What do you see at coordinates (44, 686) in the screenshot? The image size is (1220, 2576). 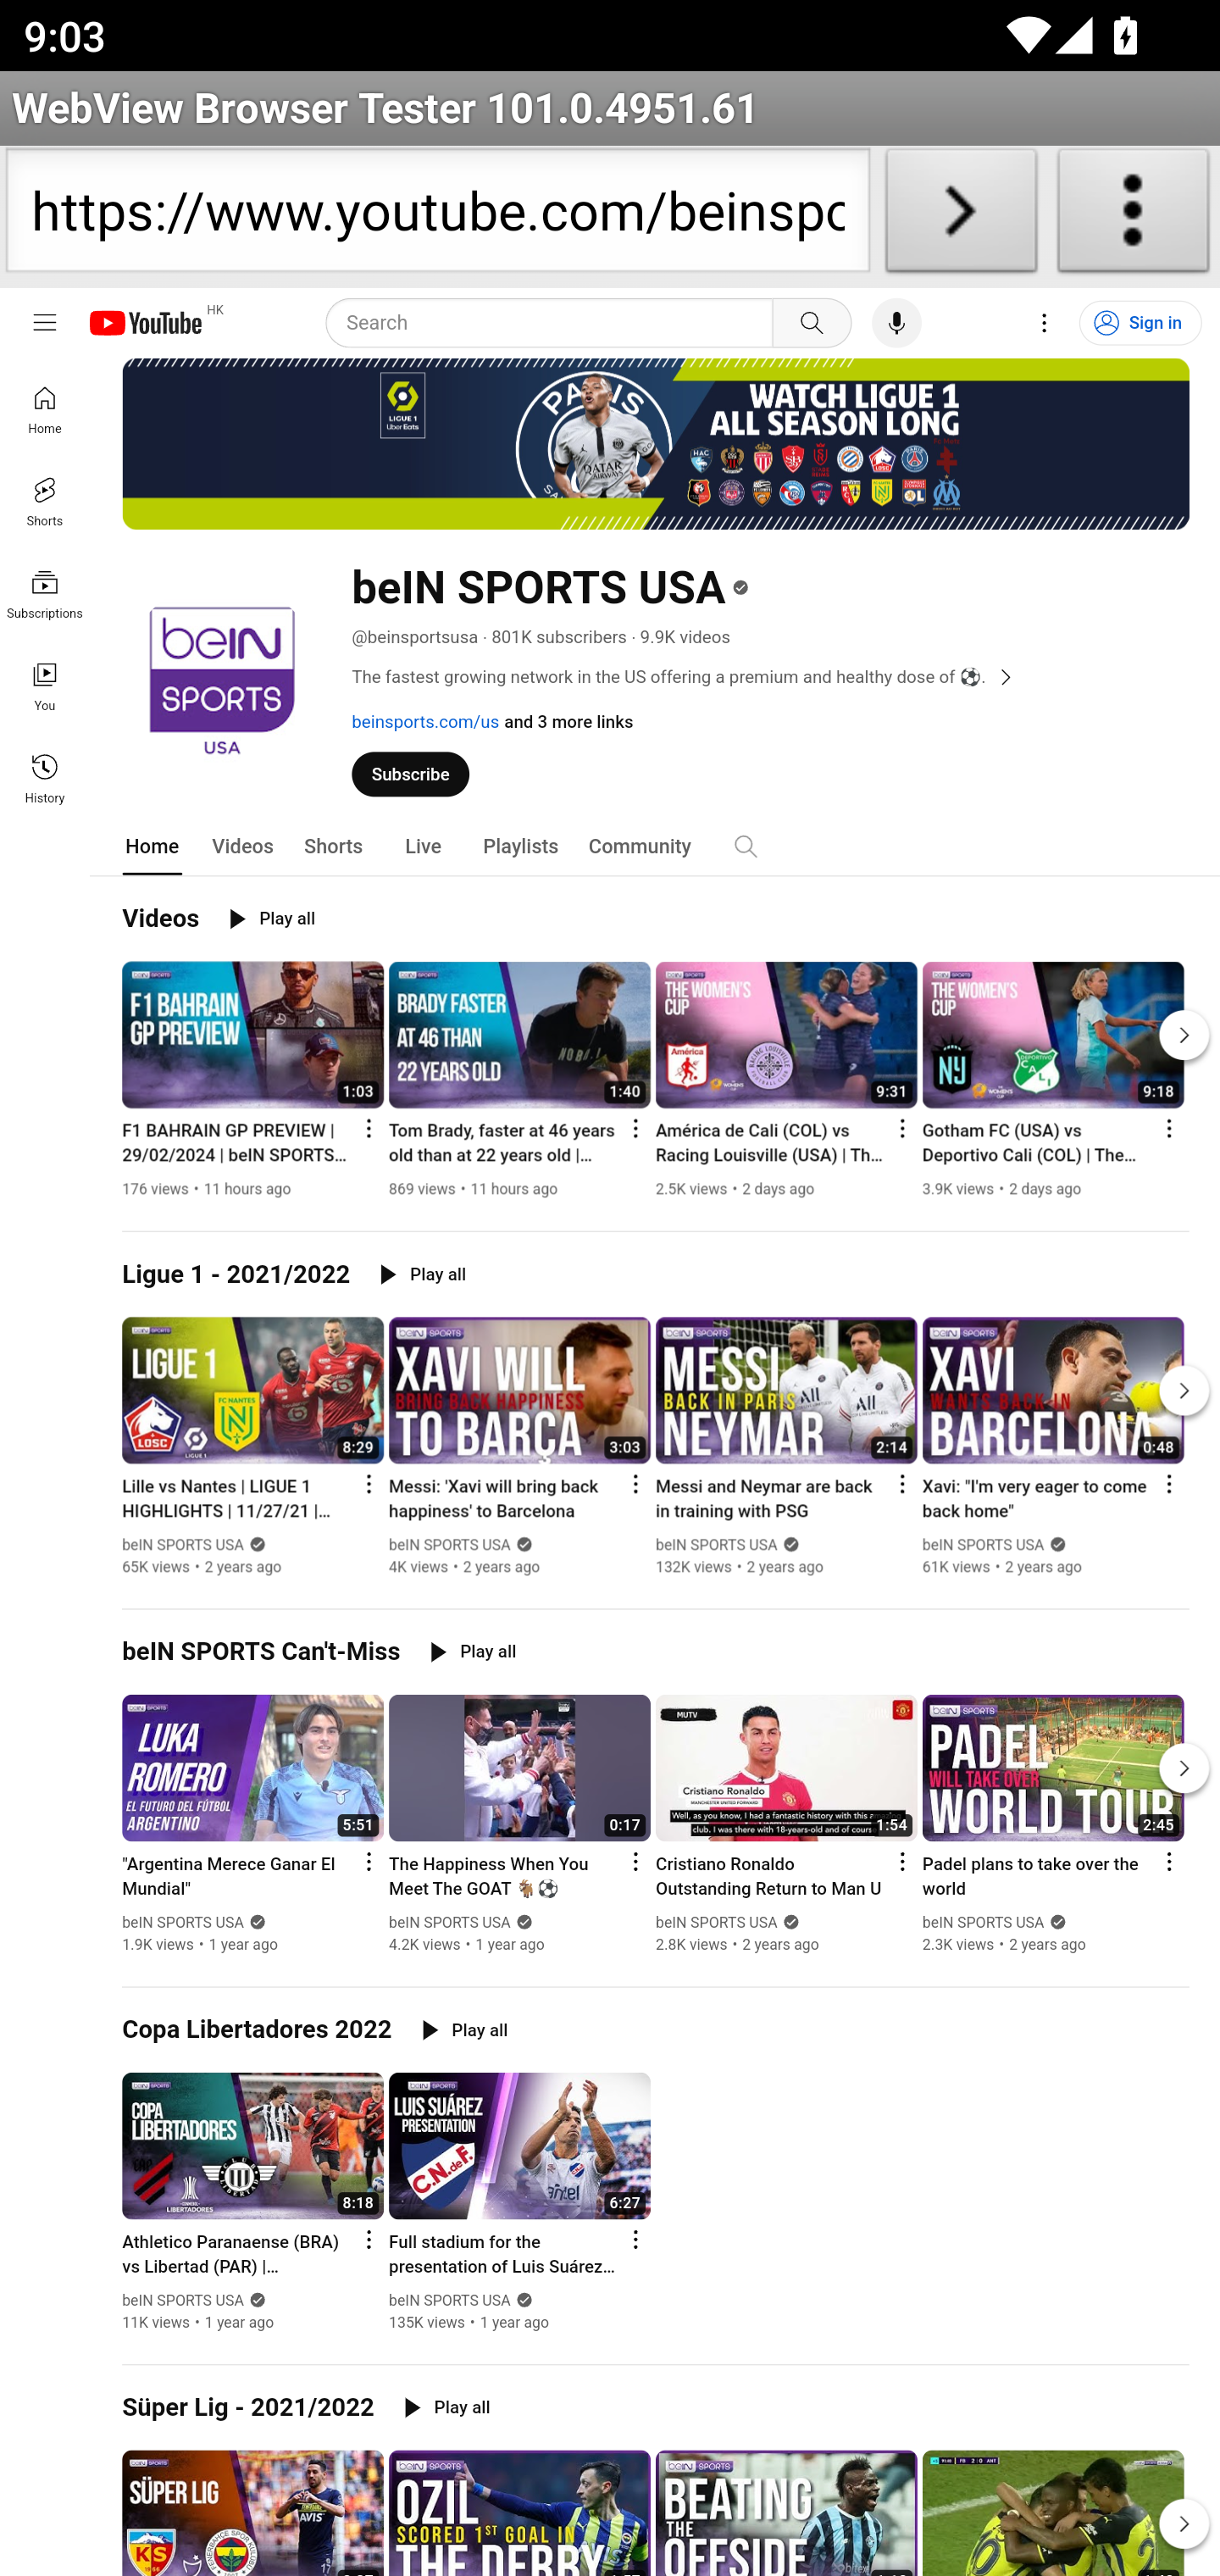 I see `You You You` at bounding box center [44, 686].